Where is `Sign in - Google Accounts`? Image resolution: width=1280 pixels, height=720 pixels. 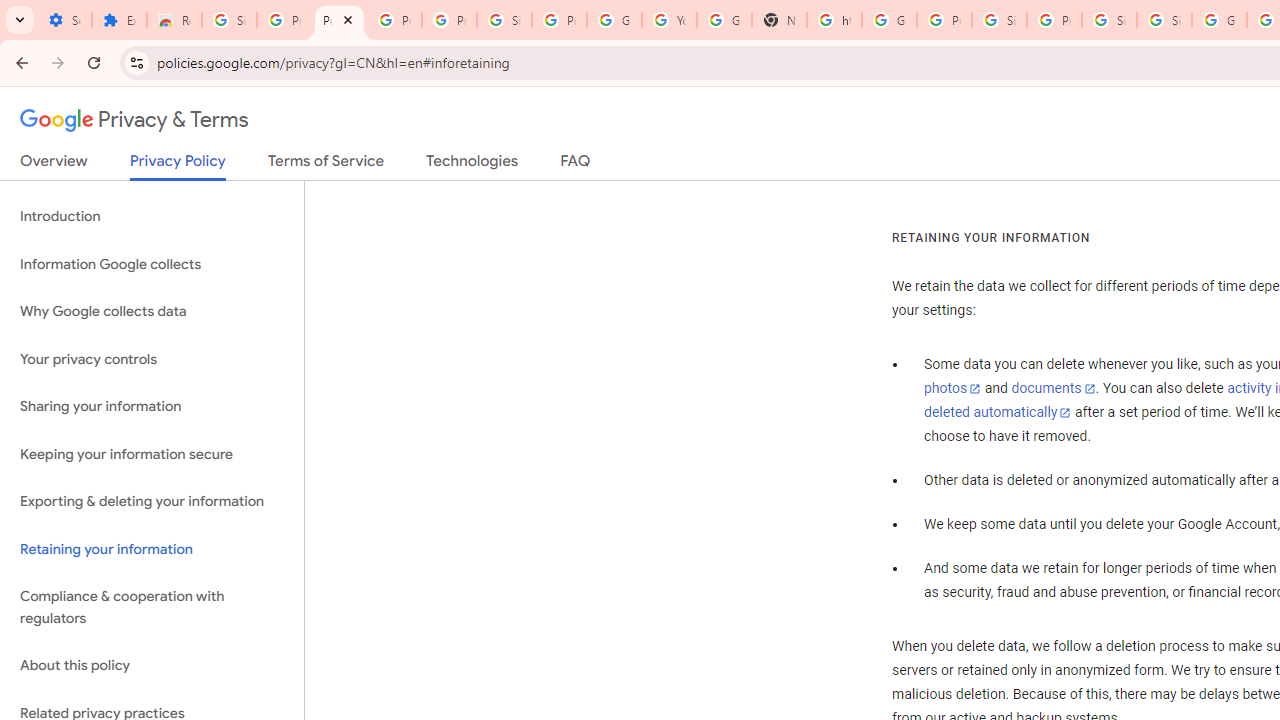 Sign in - Google Accounts is located at coordinates (504, 20).